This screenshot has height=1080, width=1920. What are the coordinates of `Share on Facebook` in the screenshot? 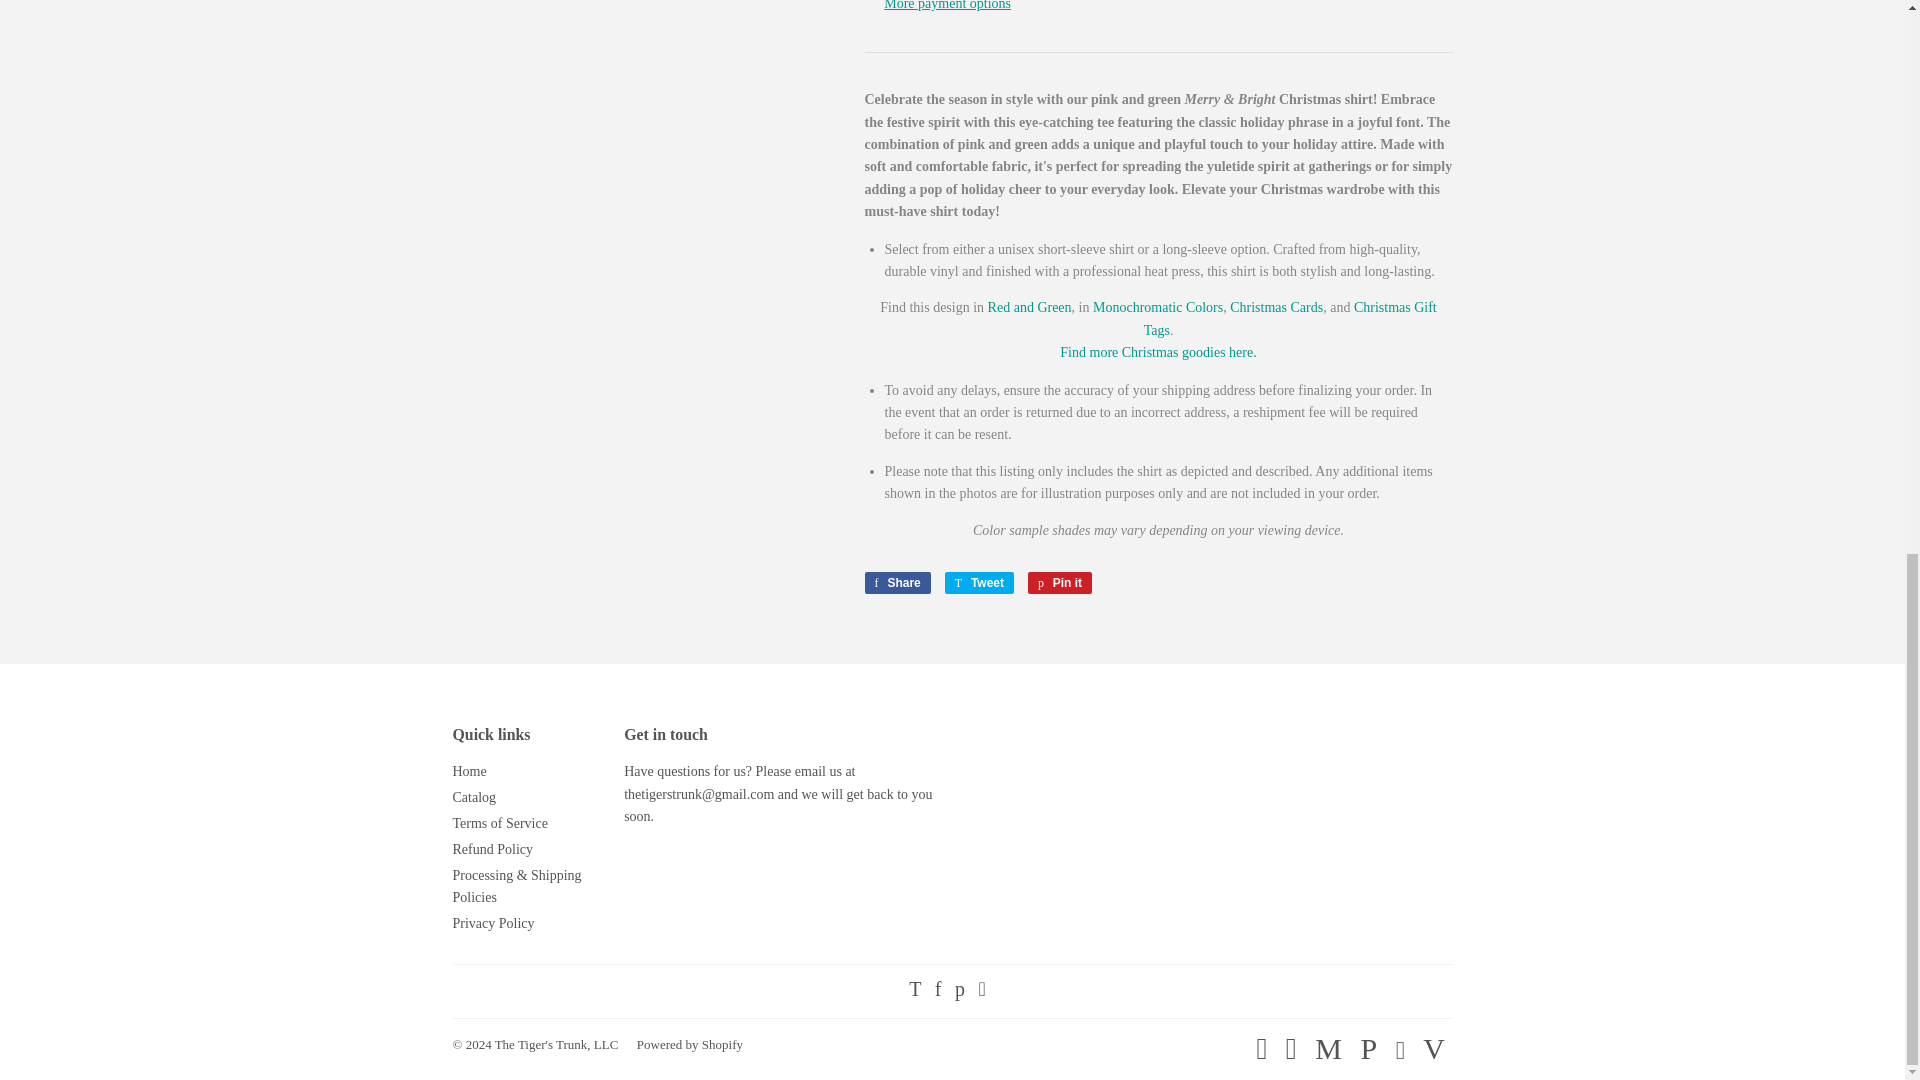 It's located at (896, 583).